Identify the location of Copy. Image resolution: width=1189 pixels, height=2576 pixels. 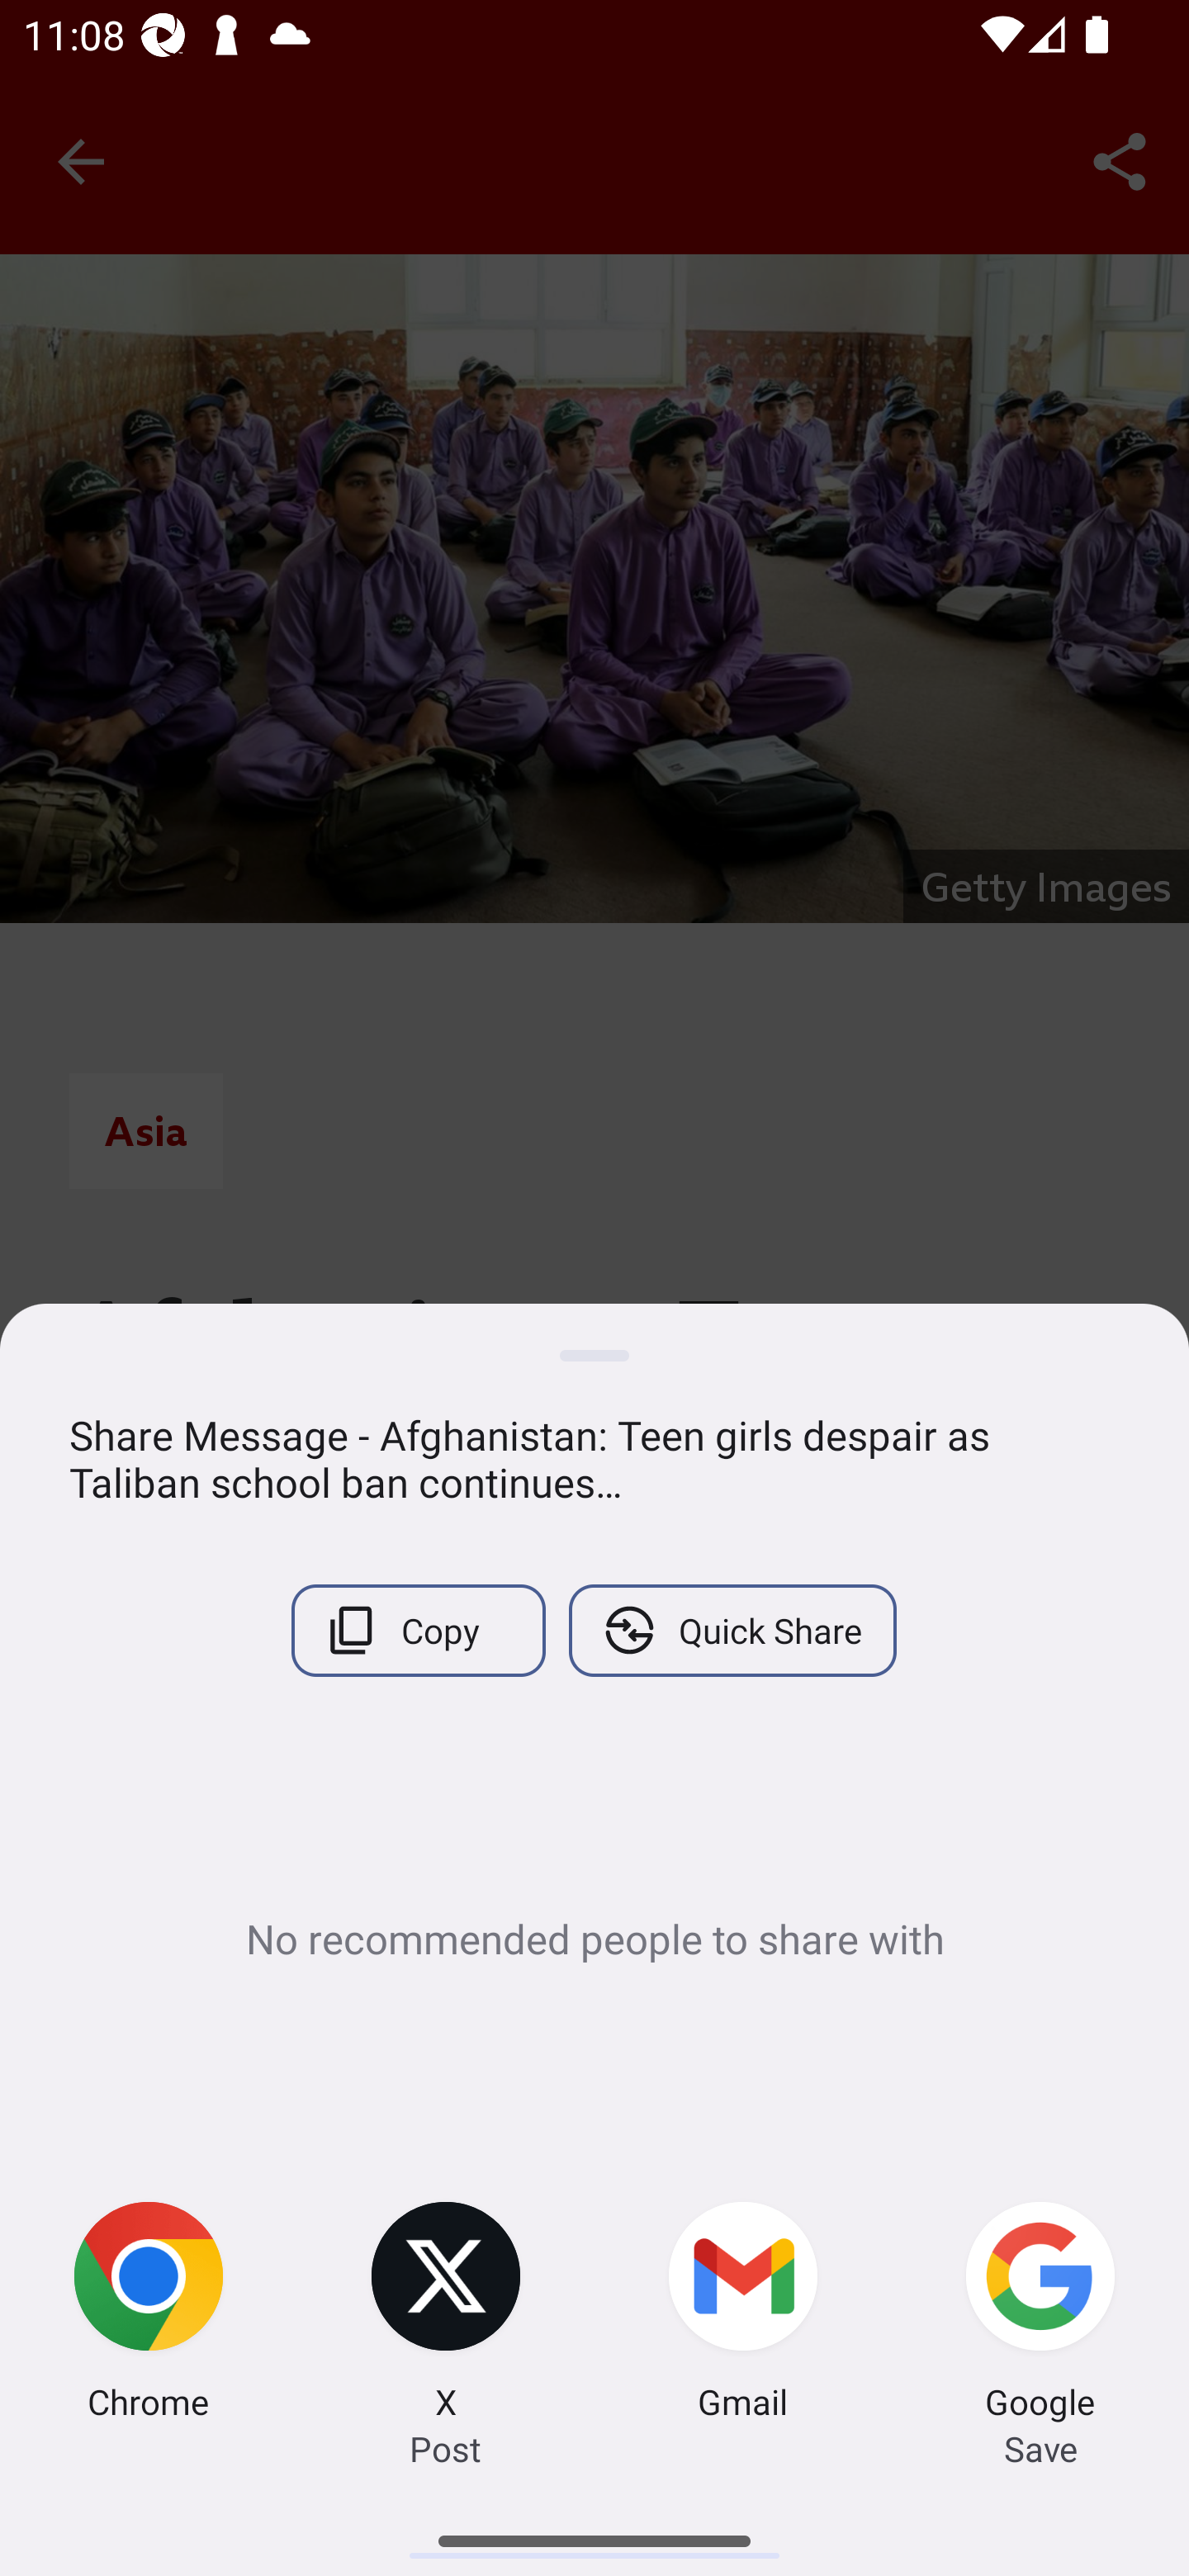
(418, 1630).